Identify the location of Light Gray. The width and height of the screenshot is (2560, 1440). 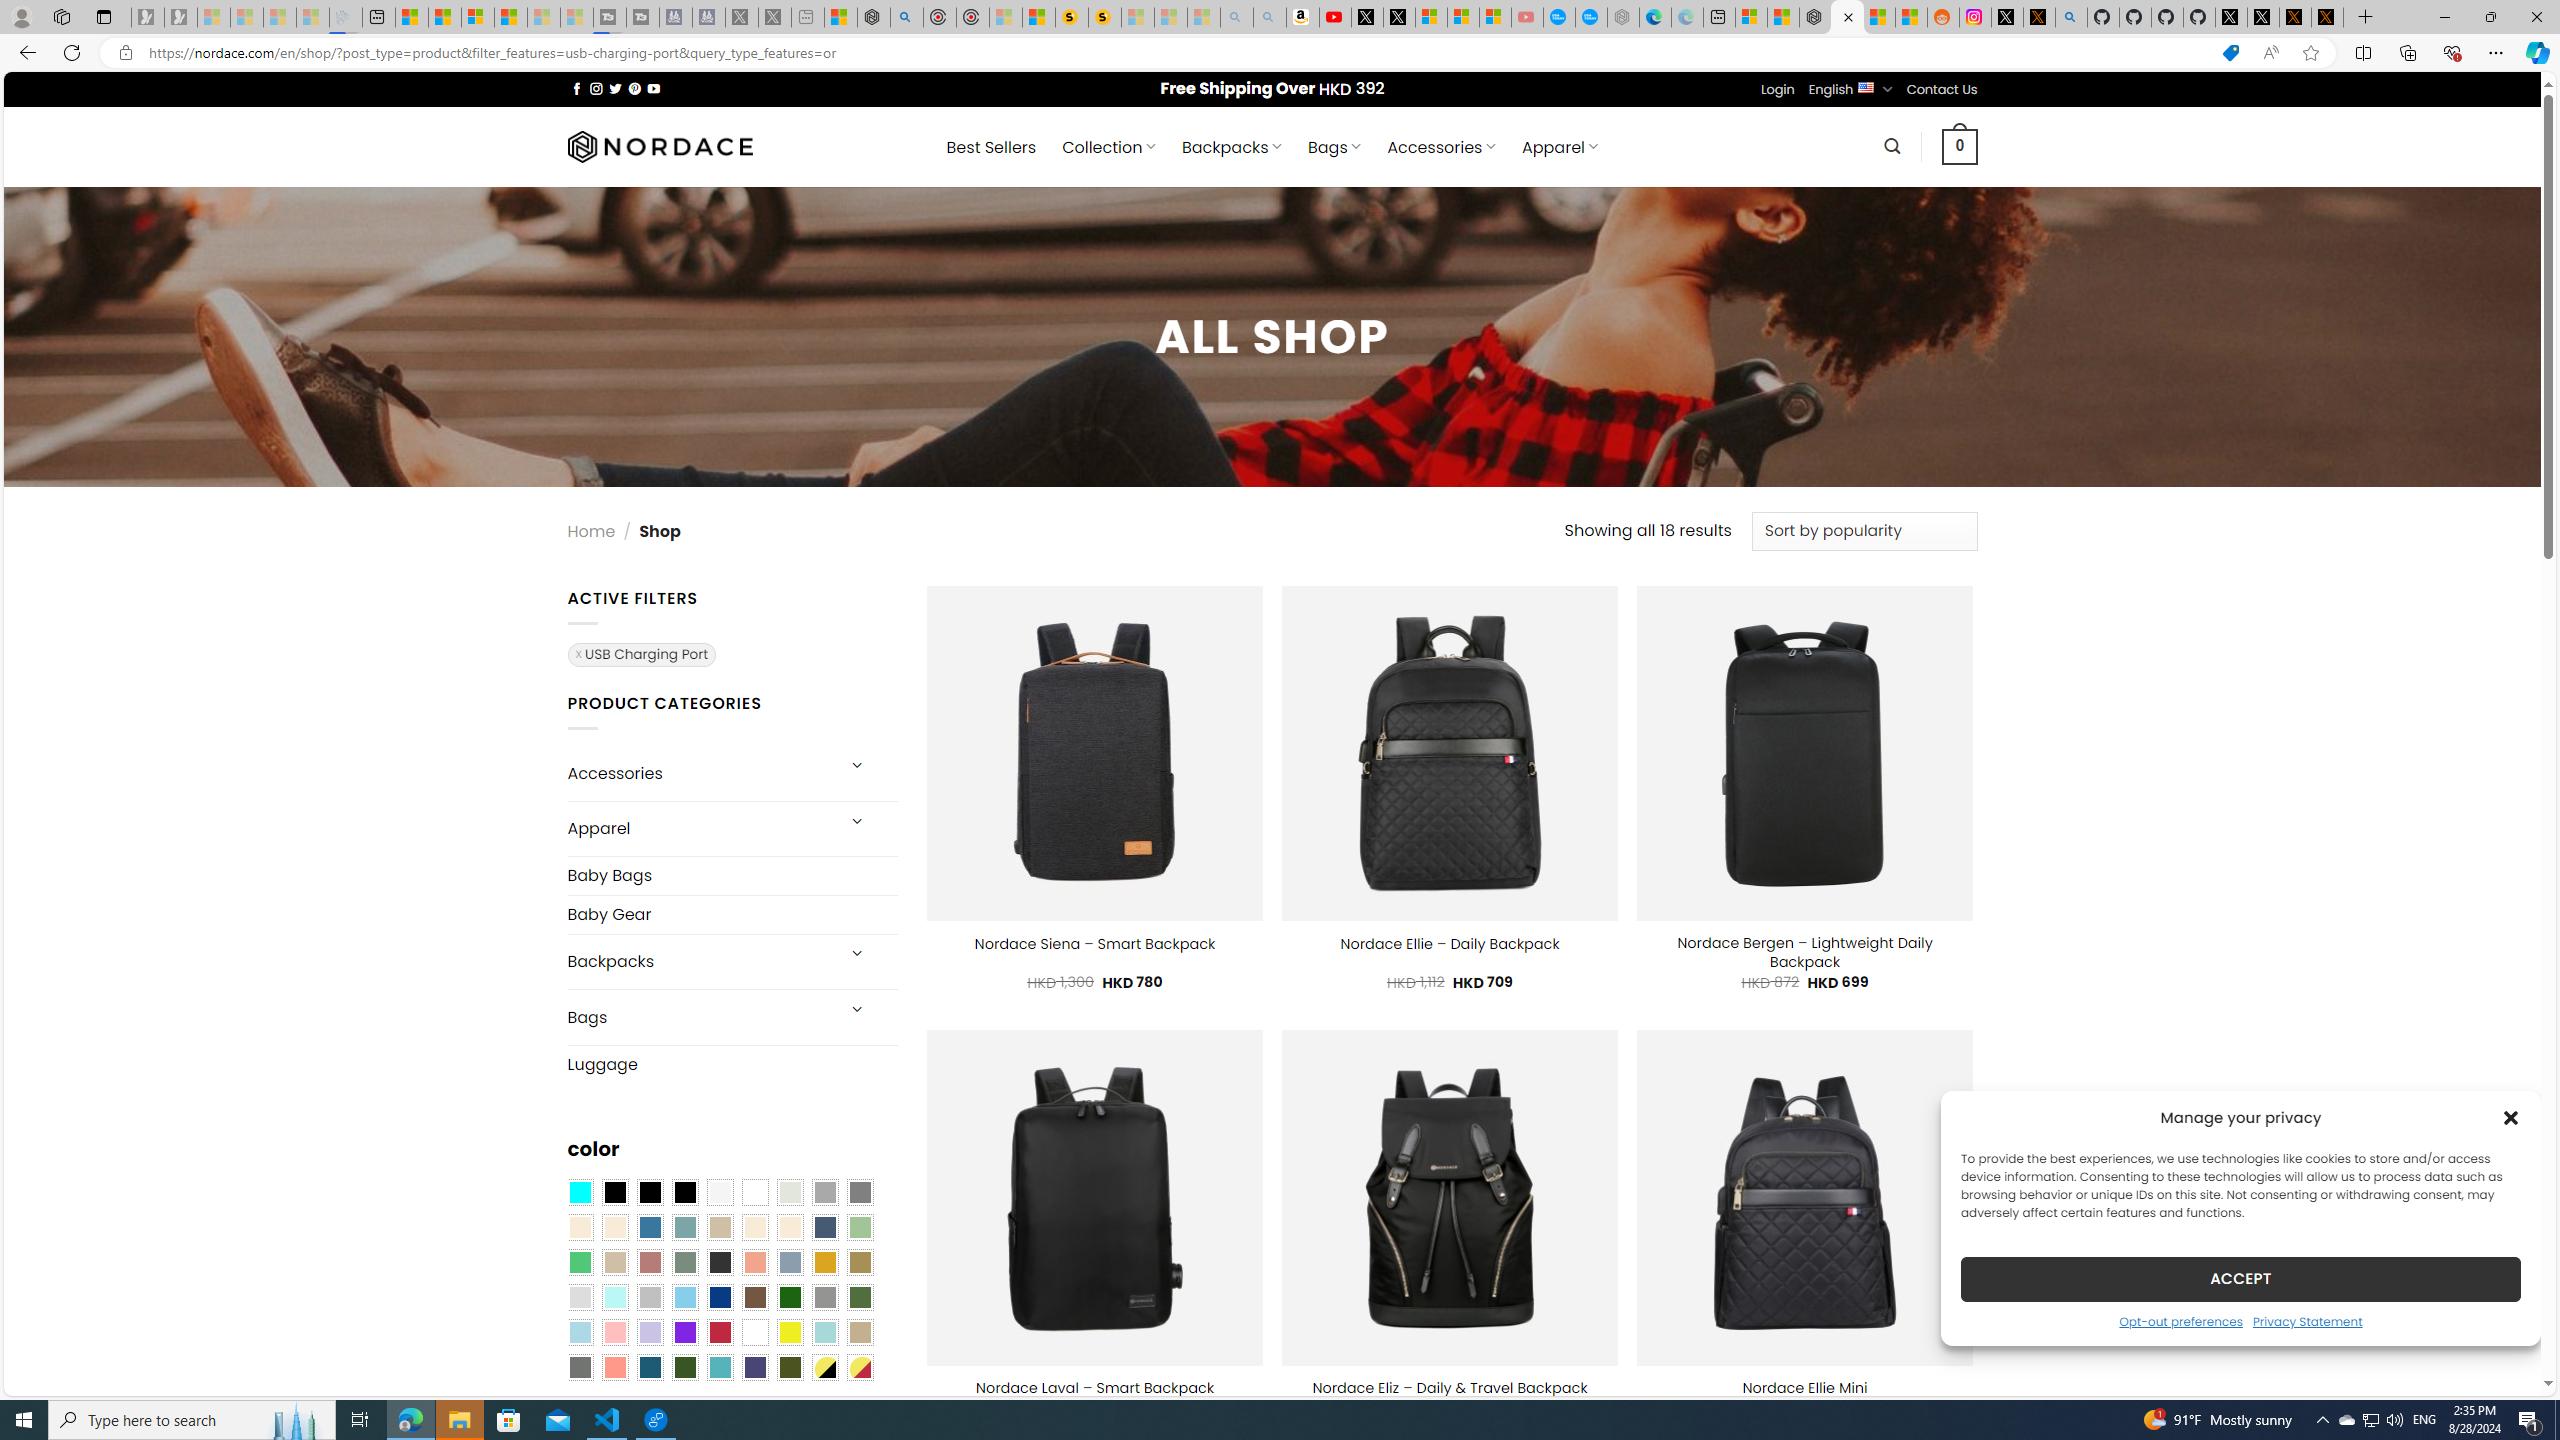
(579, 1297).